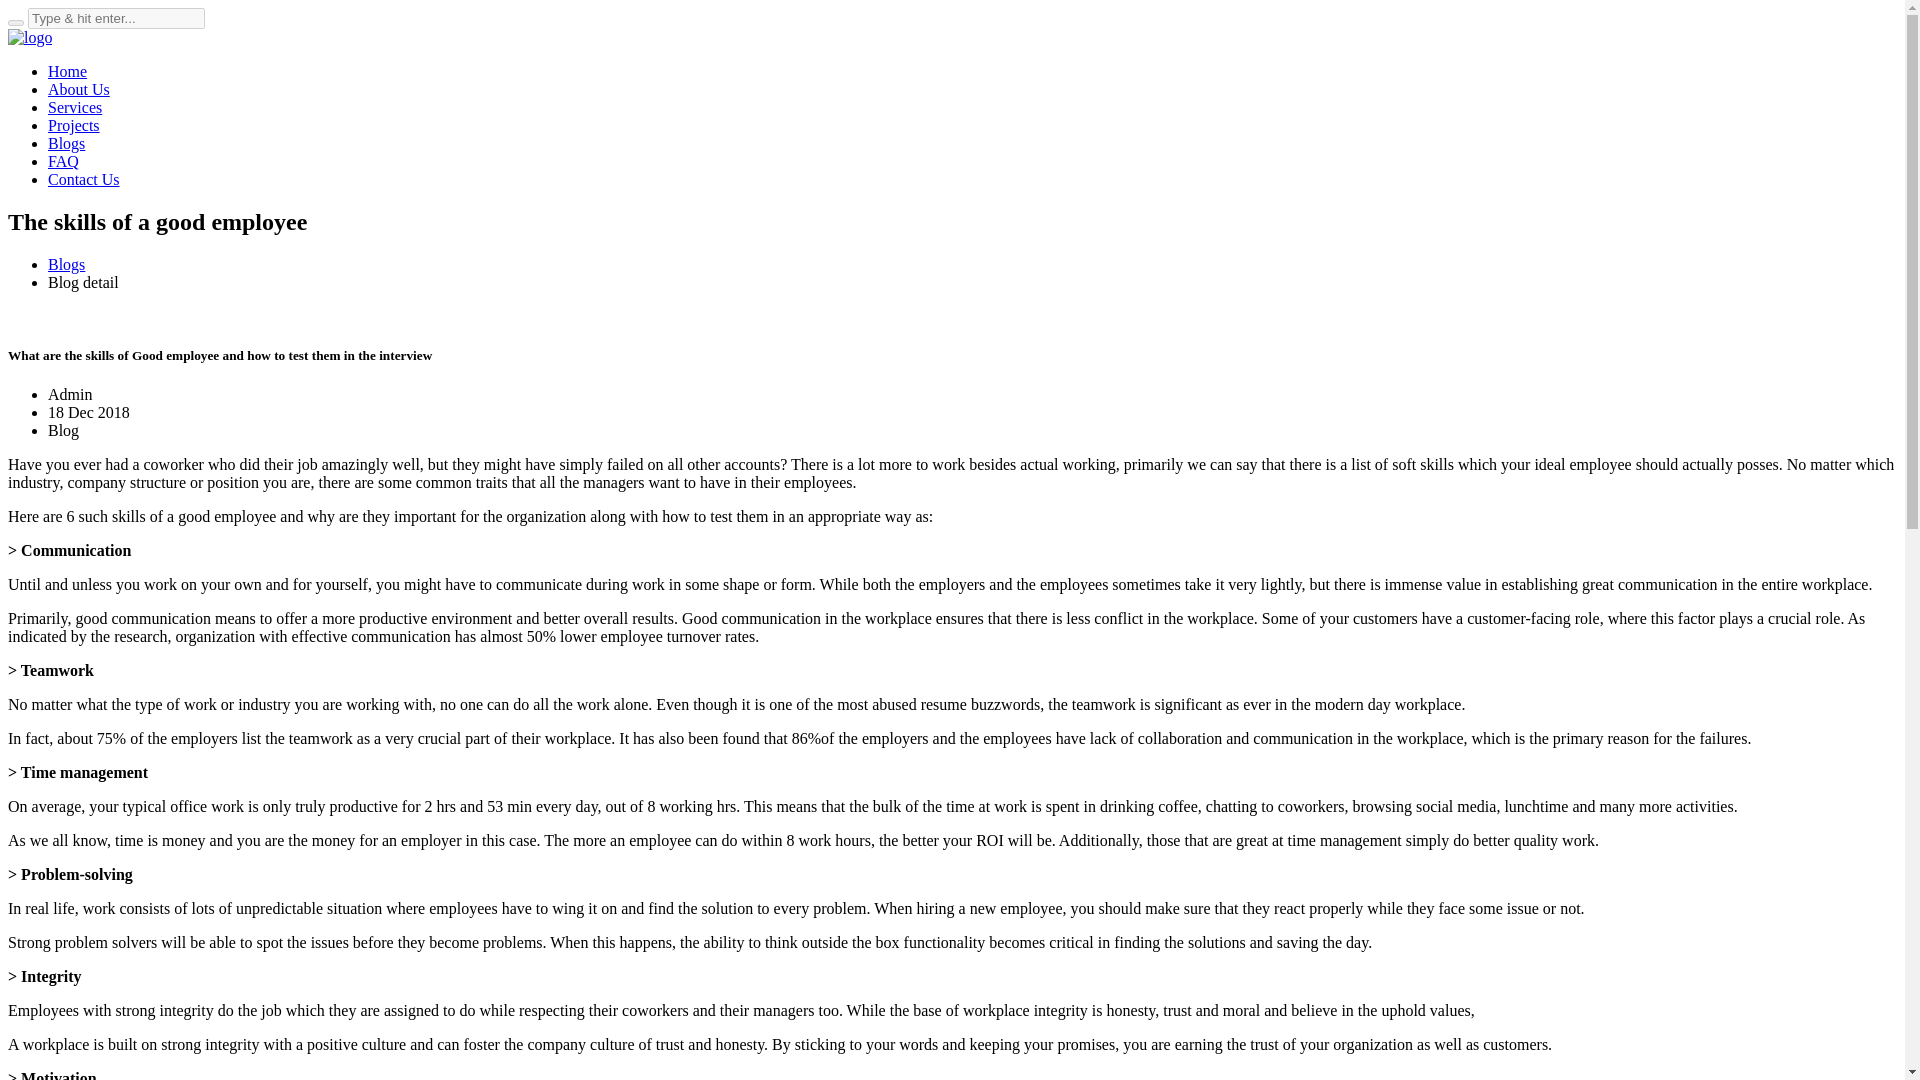 The width and height of the screenshot is (1920, 1080). What do you see at coordinates (63, 161) in the screenshot?
I see `FAQ` at bounding box center [63, 161].